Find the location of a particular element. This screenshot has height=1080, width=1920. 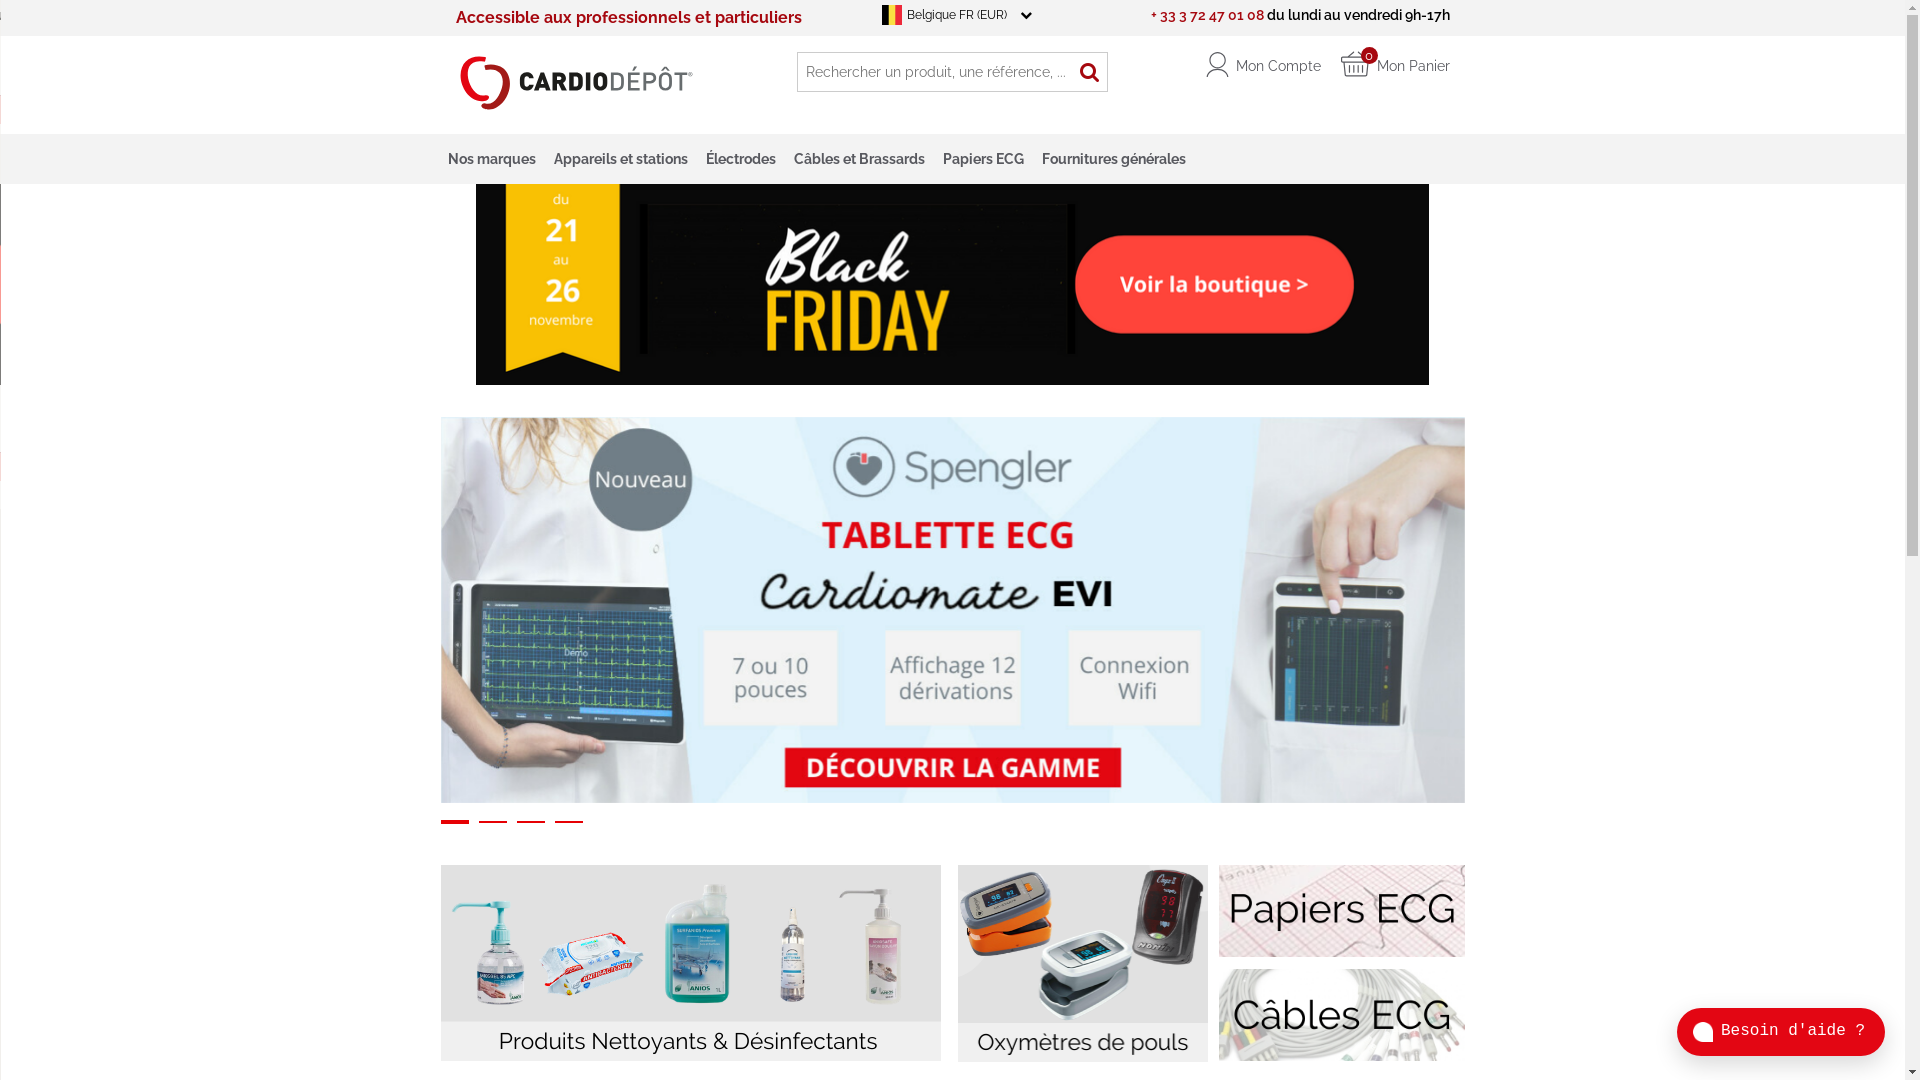

1 is located at coordinates (454, 822).